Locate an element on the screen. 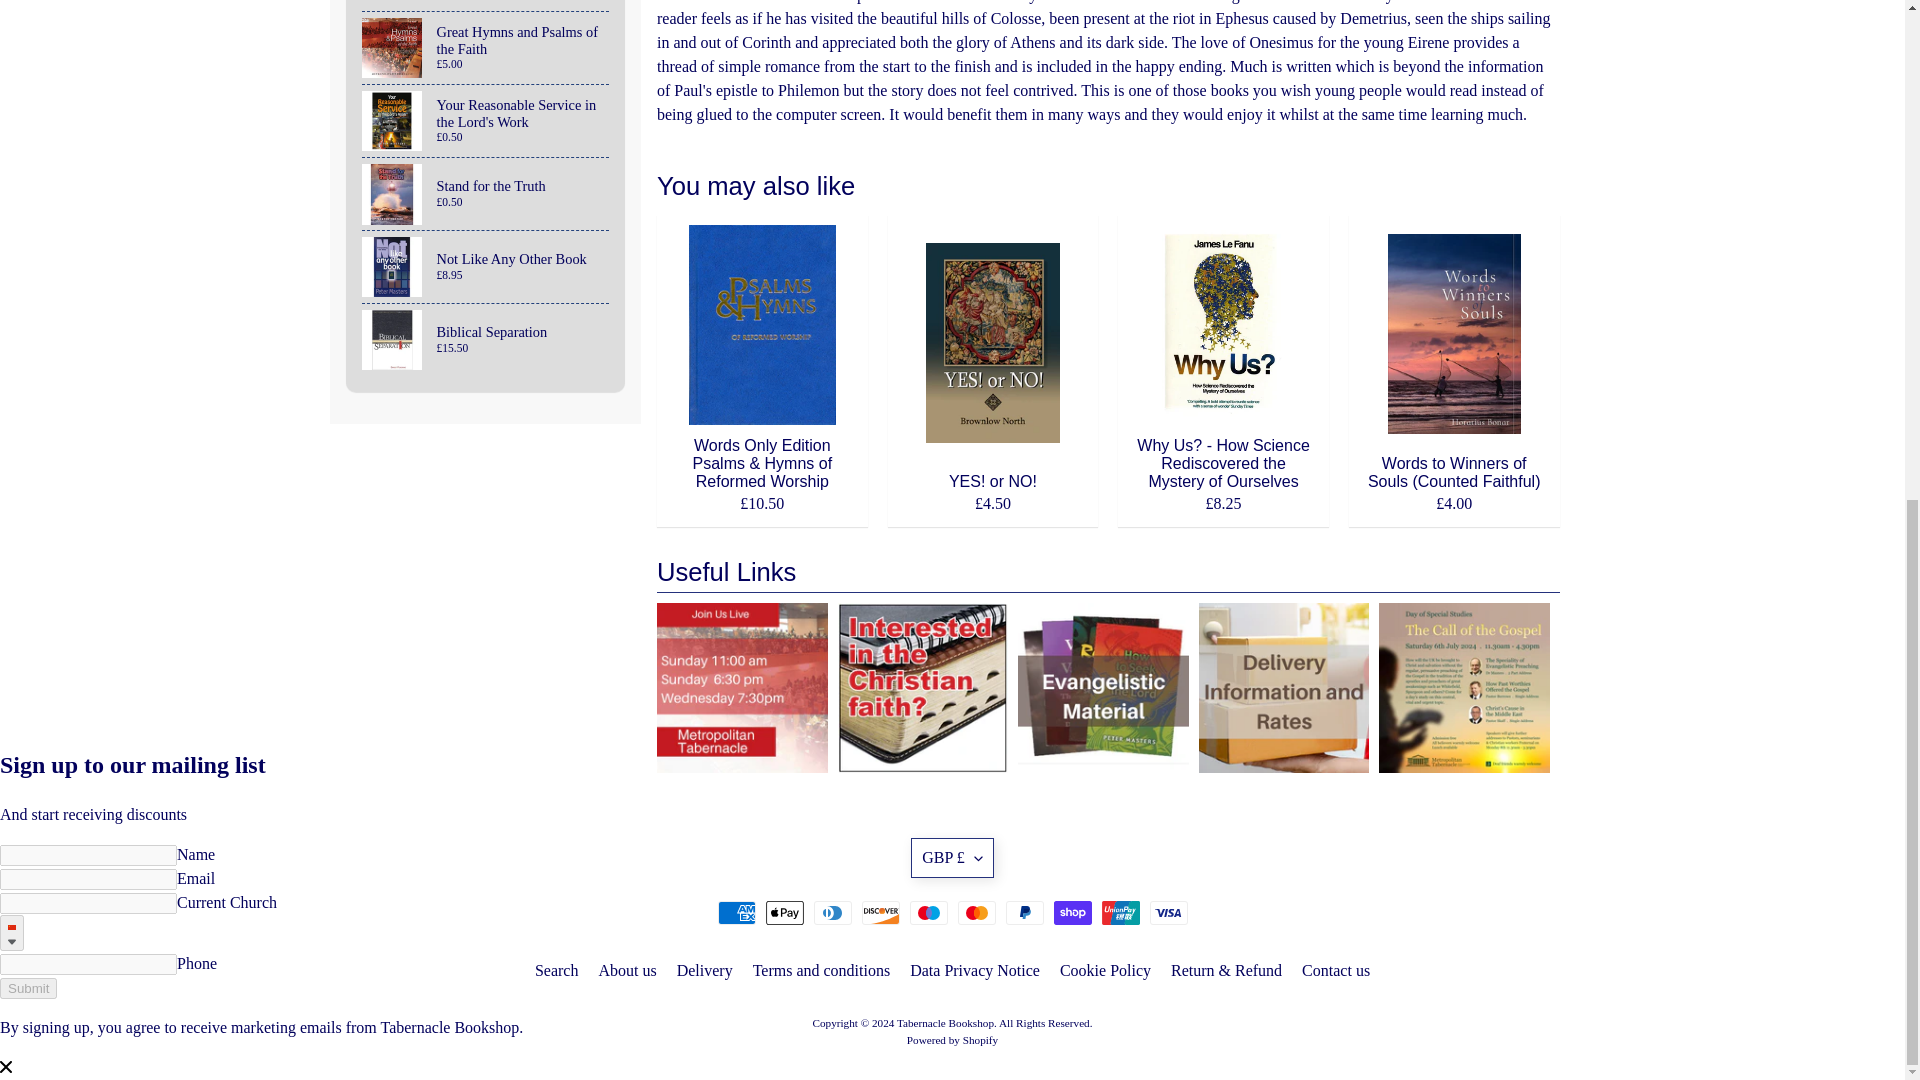 The height and width of the screenshot is (1080, 1920). Union Pay is located at coordinates (1121, 912).